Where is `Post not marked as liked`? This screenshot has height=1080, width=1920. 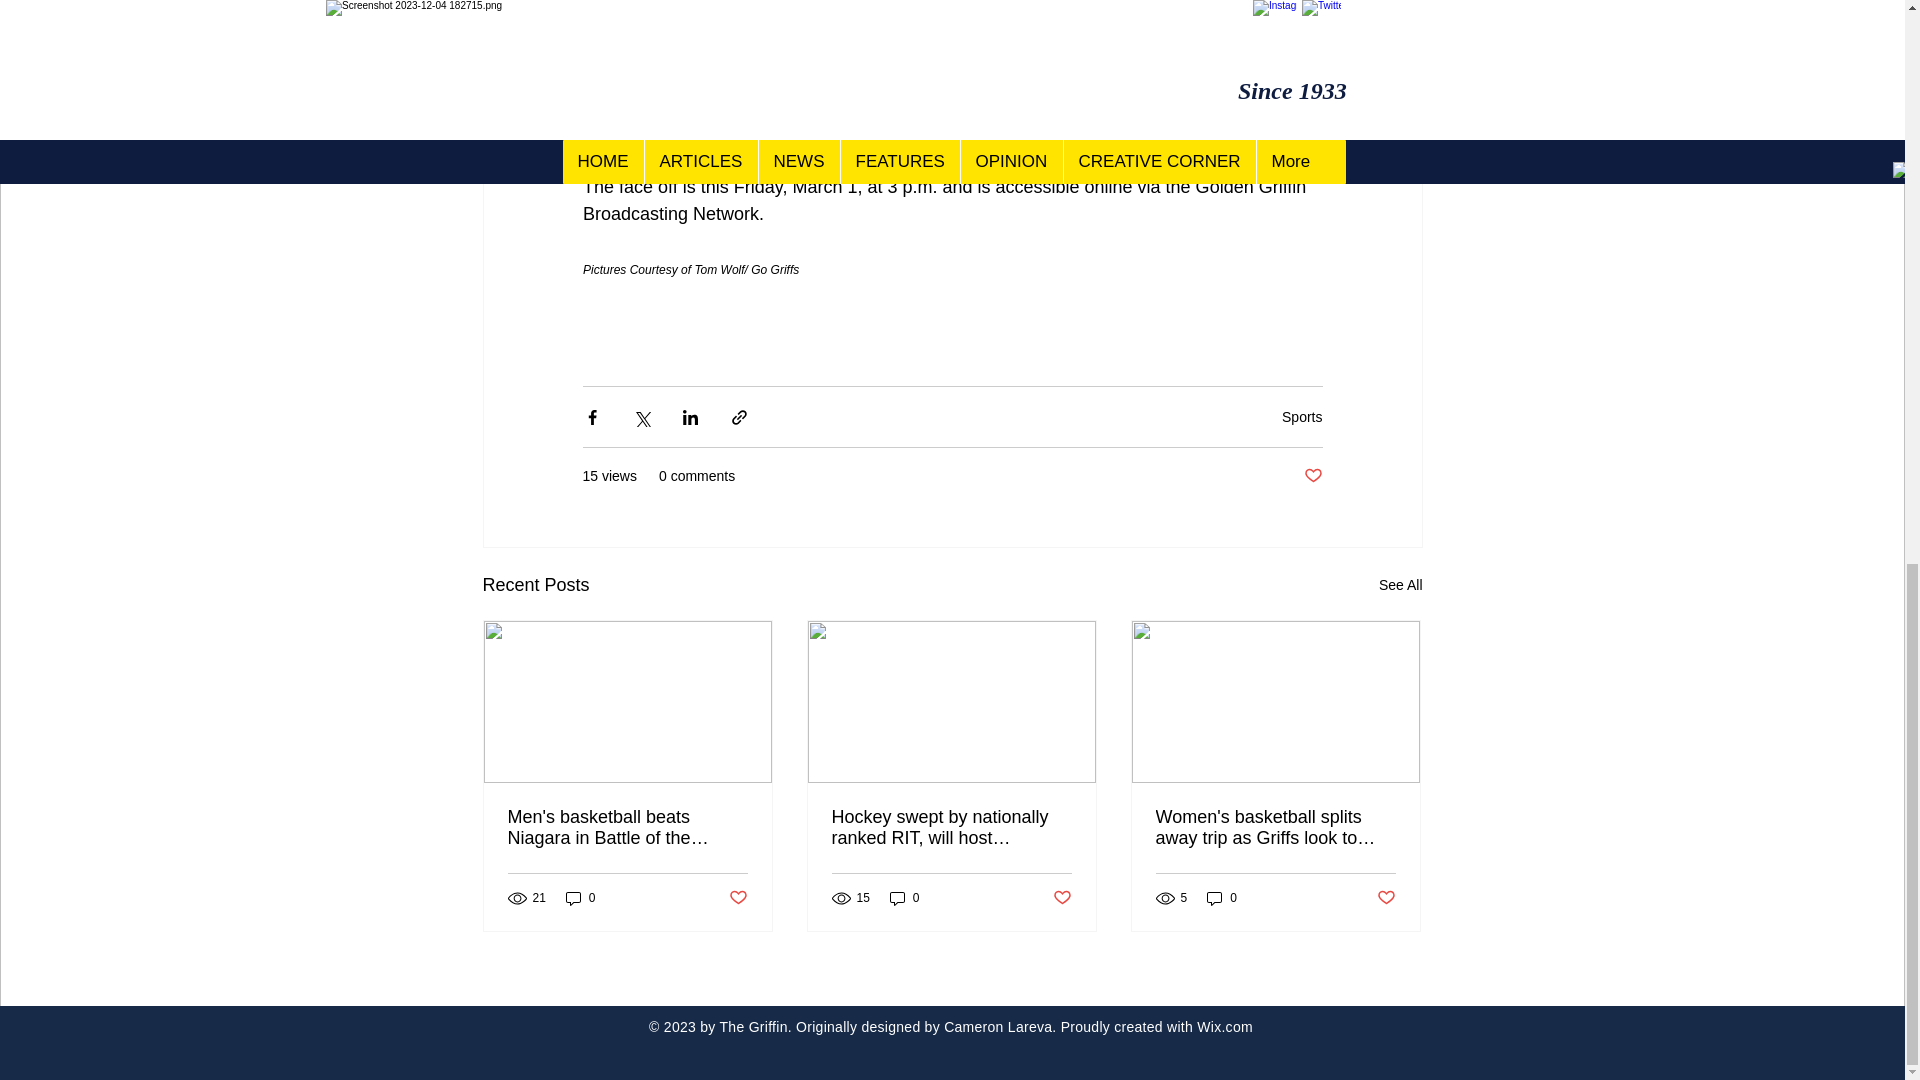
Post not marked as liked is located at coordinates (1312, 476).